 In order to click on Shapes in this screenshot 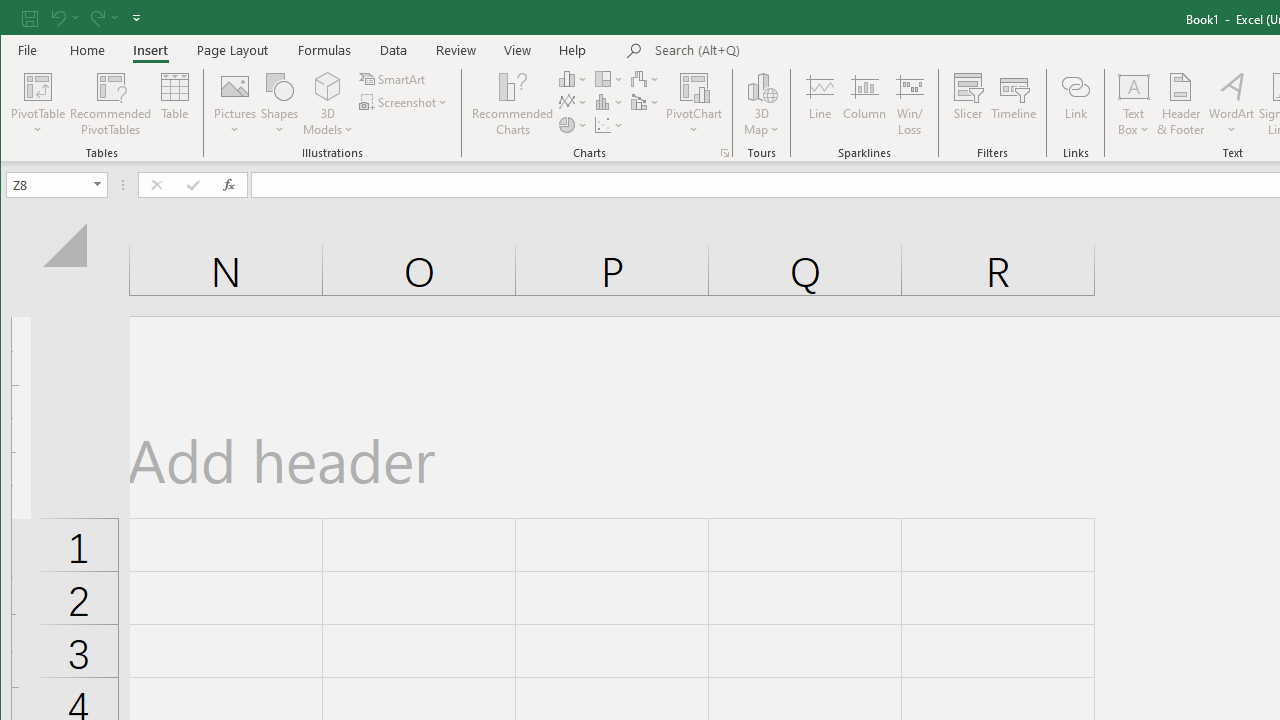, I will do `click(279, 104)`.